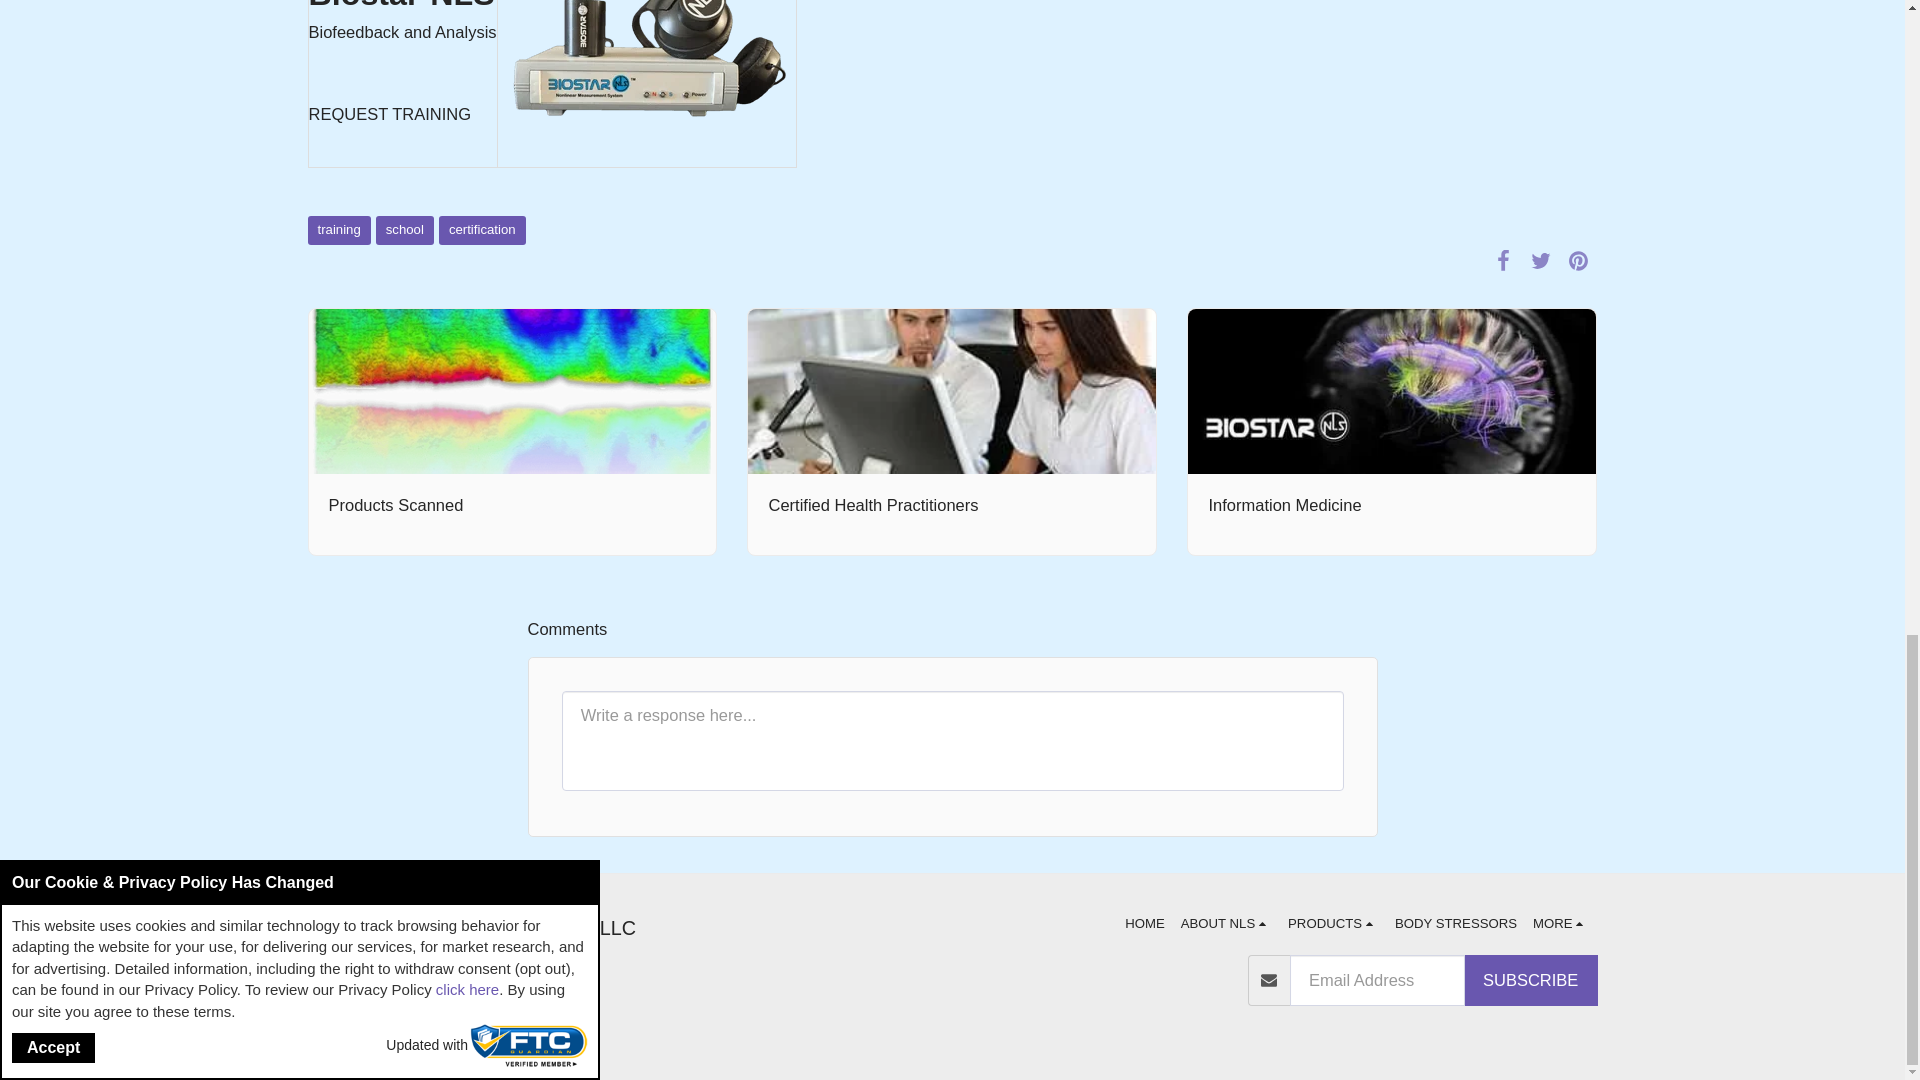 The width and height of the screenshot is (1920, 1080). I want to click on Share on Facebook, so click(1503, 260).